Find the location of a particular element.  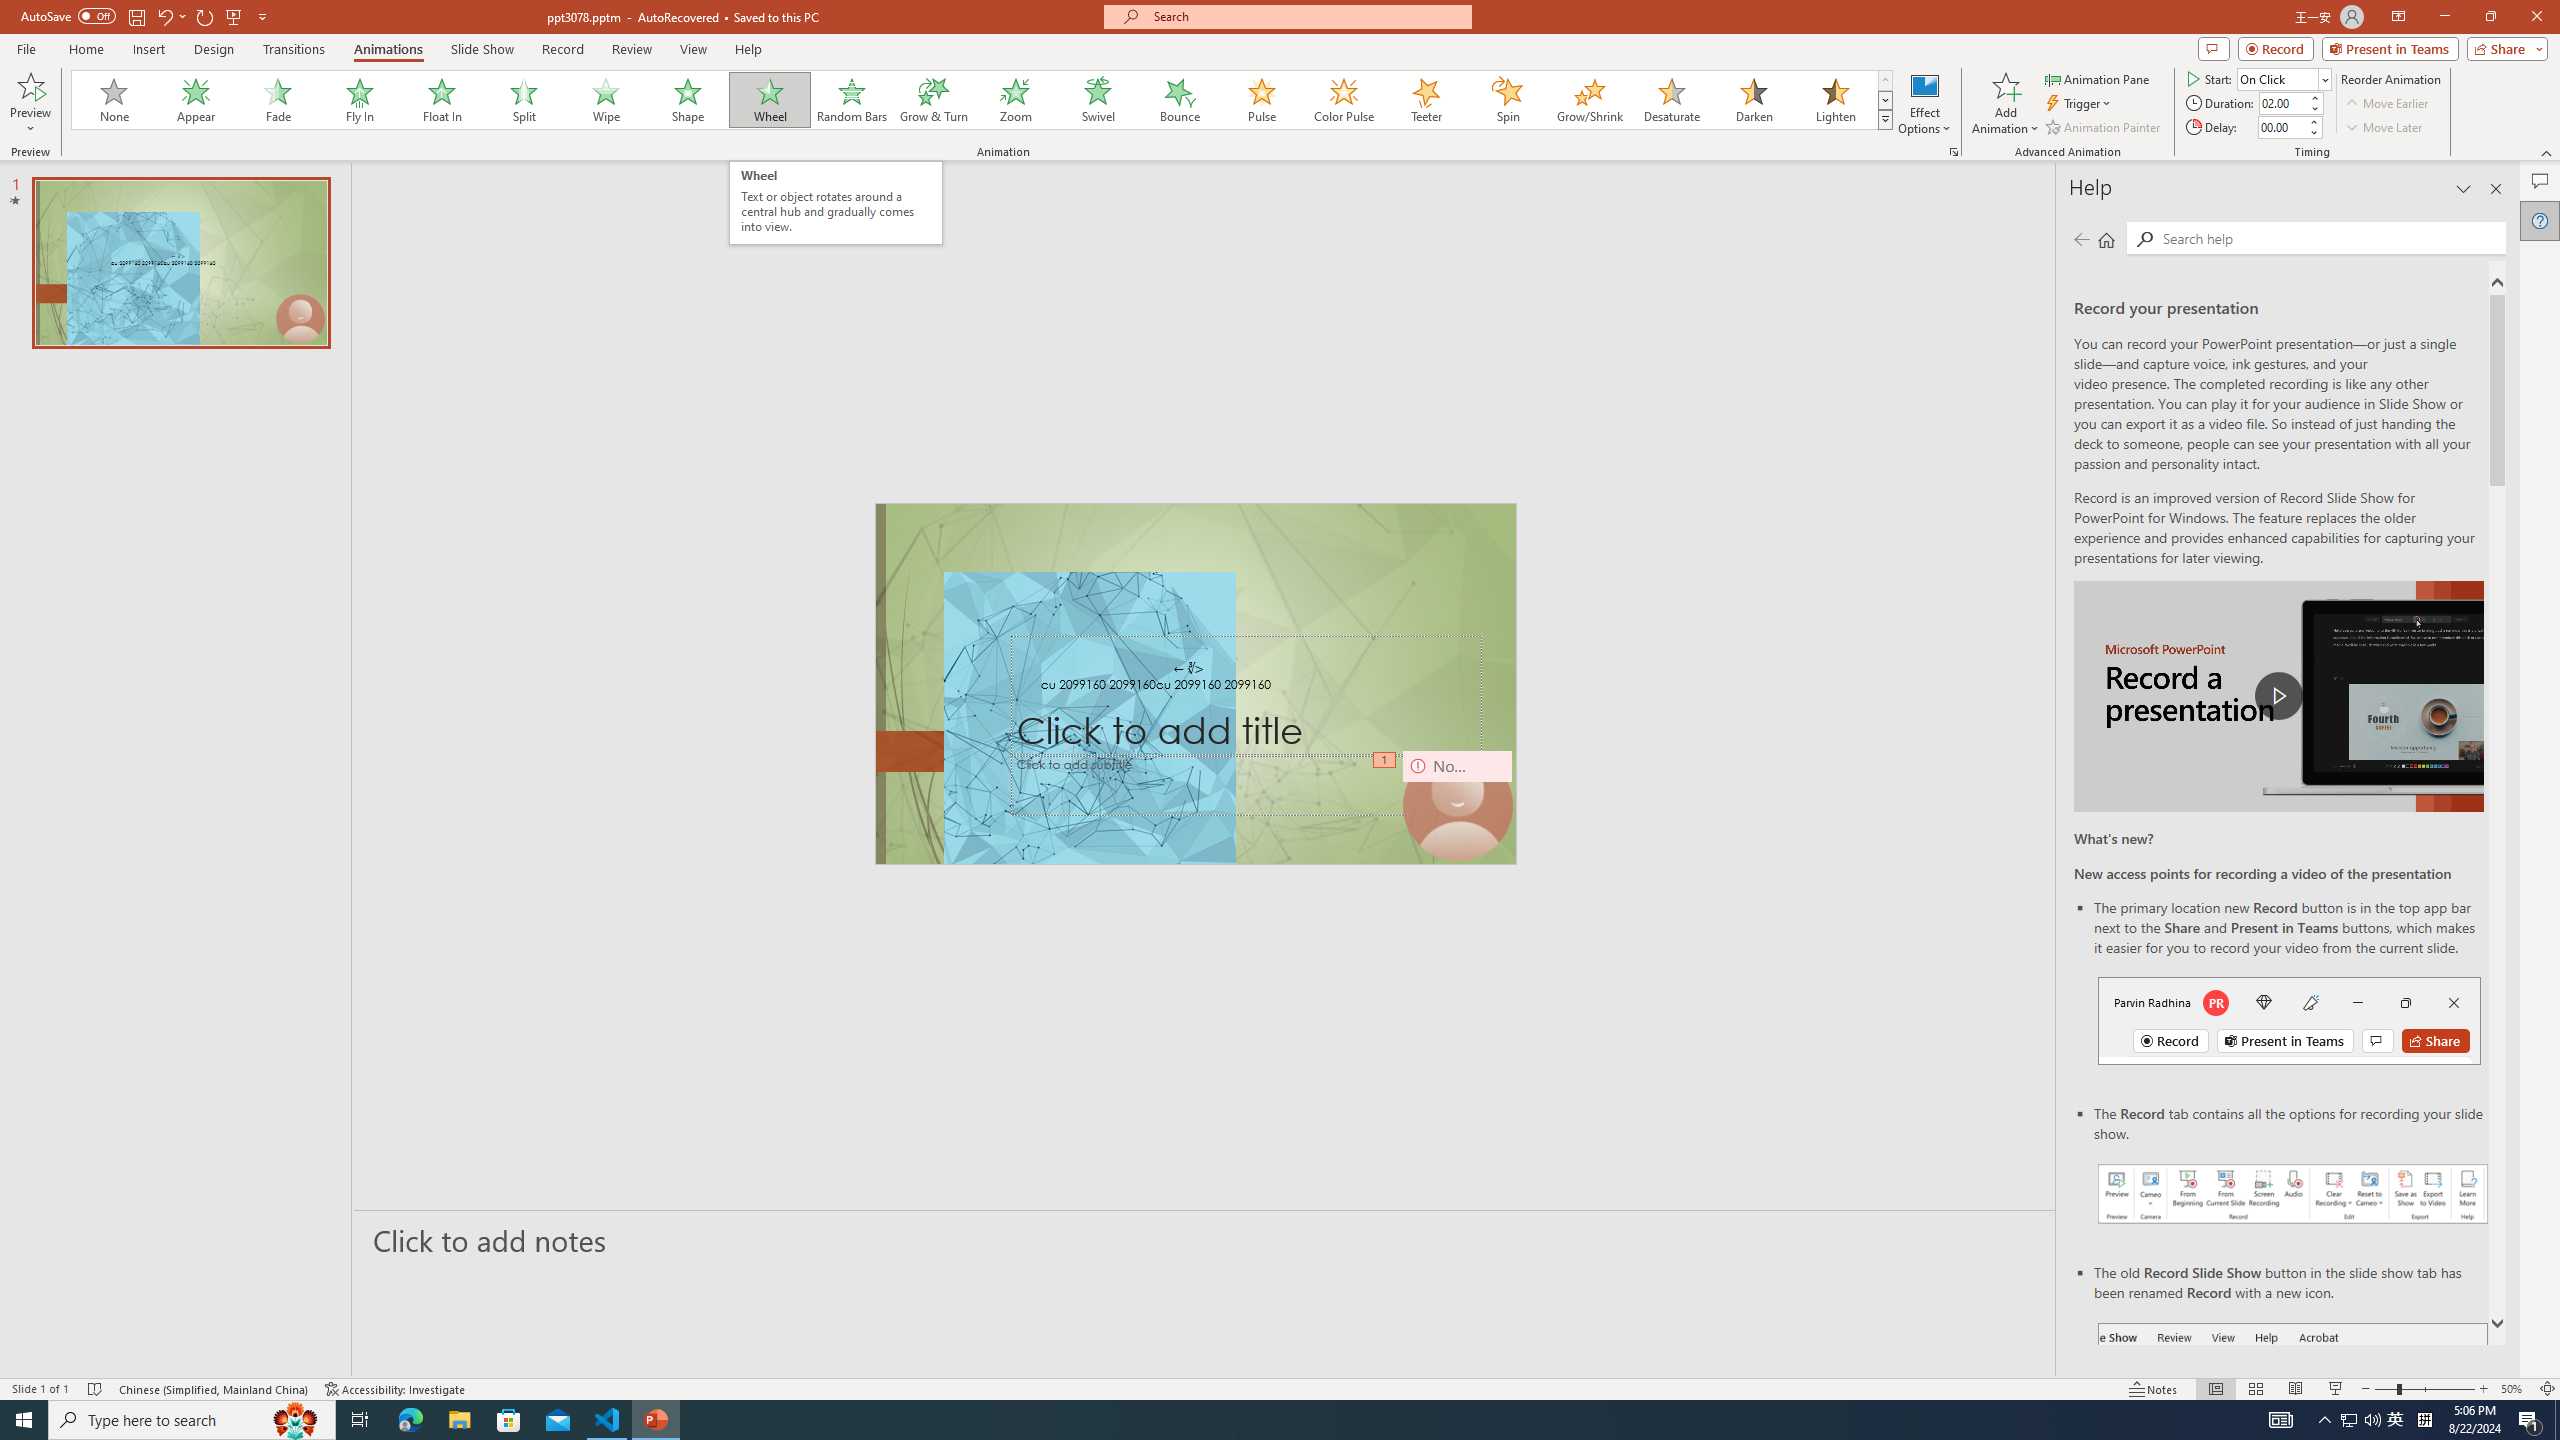

Zoom 50% is located at coordinates (2514, 1389).